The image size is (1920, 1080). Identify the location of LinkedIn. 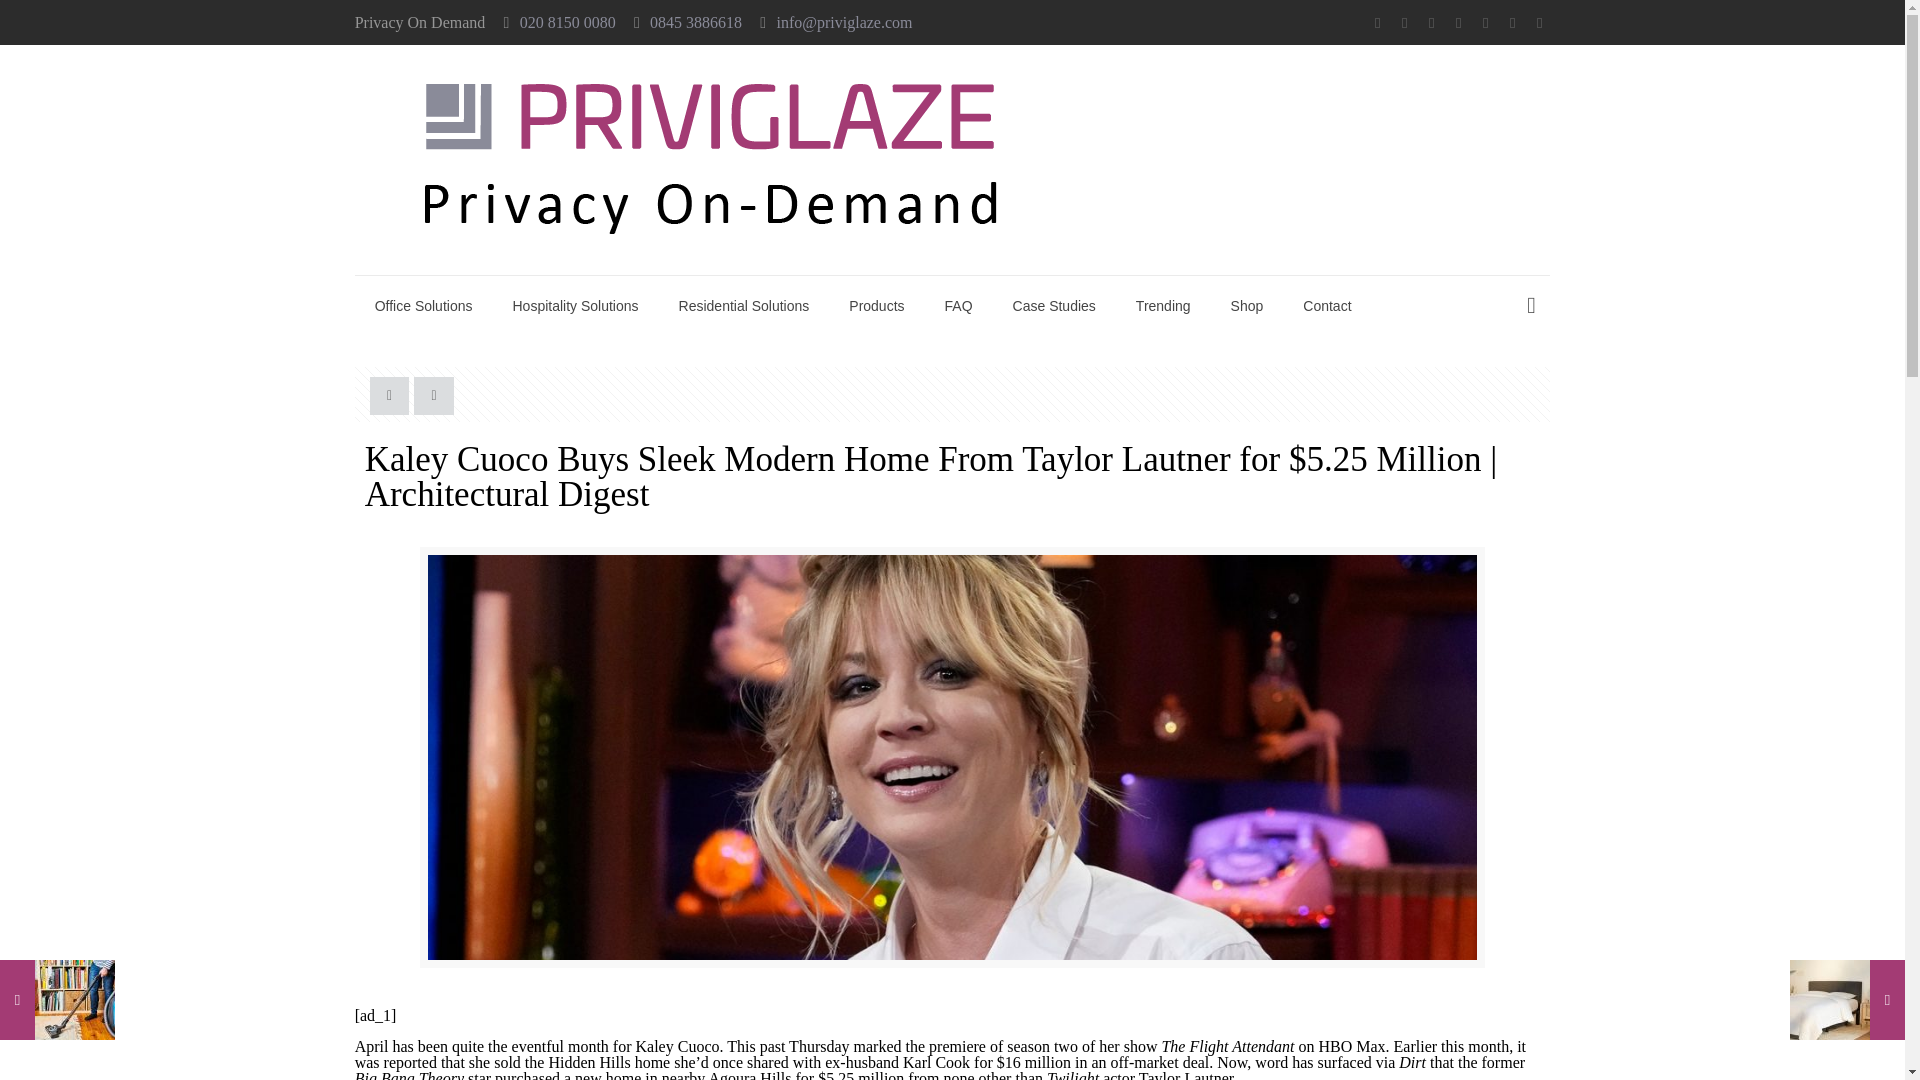
(1484, 23).